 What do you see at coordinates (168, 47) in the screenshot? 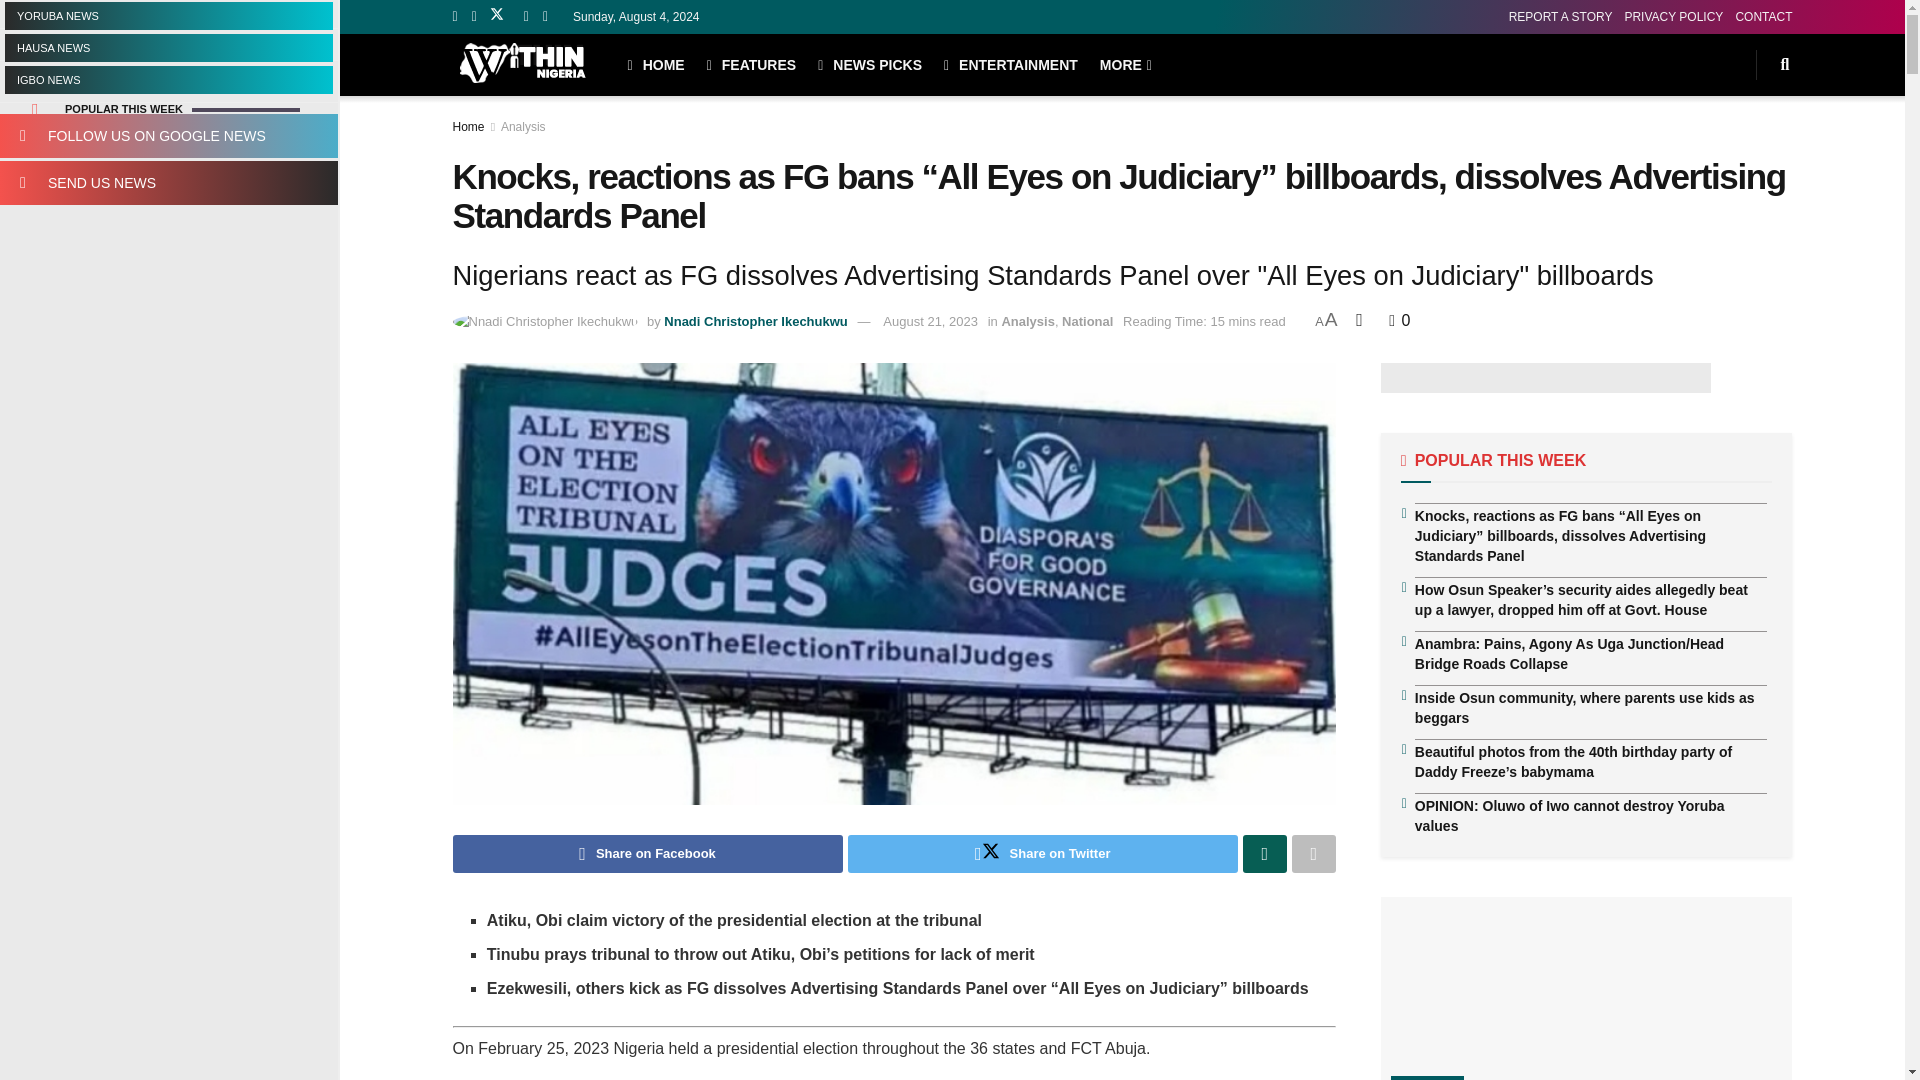
I see `HAUSA NEWS` at bounding box center [168, 47].